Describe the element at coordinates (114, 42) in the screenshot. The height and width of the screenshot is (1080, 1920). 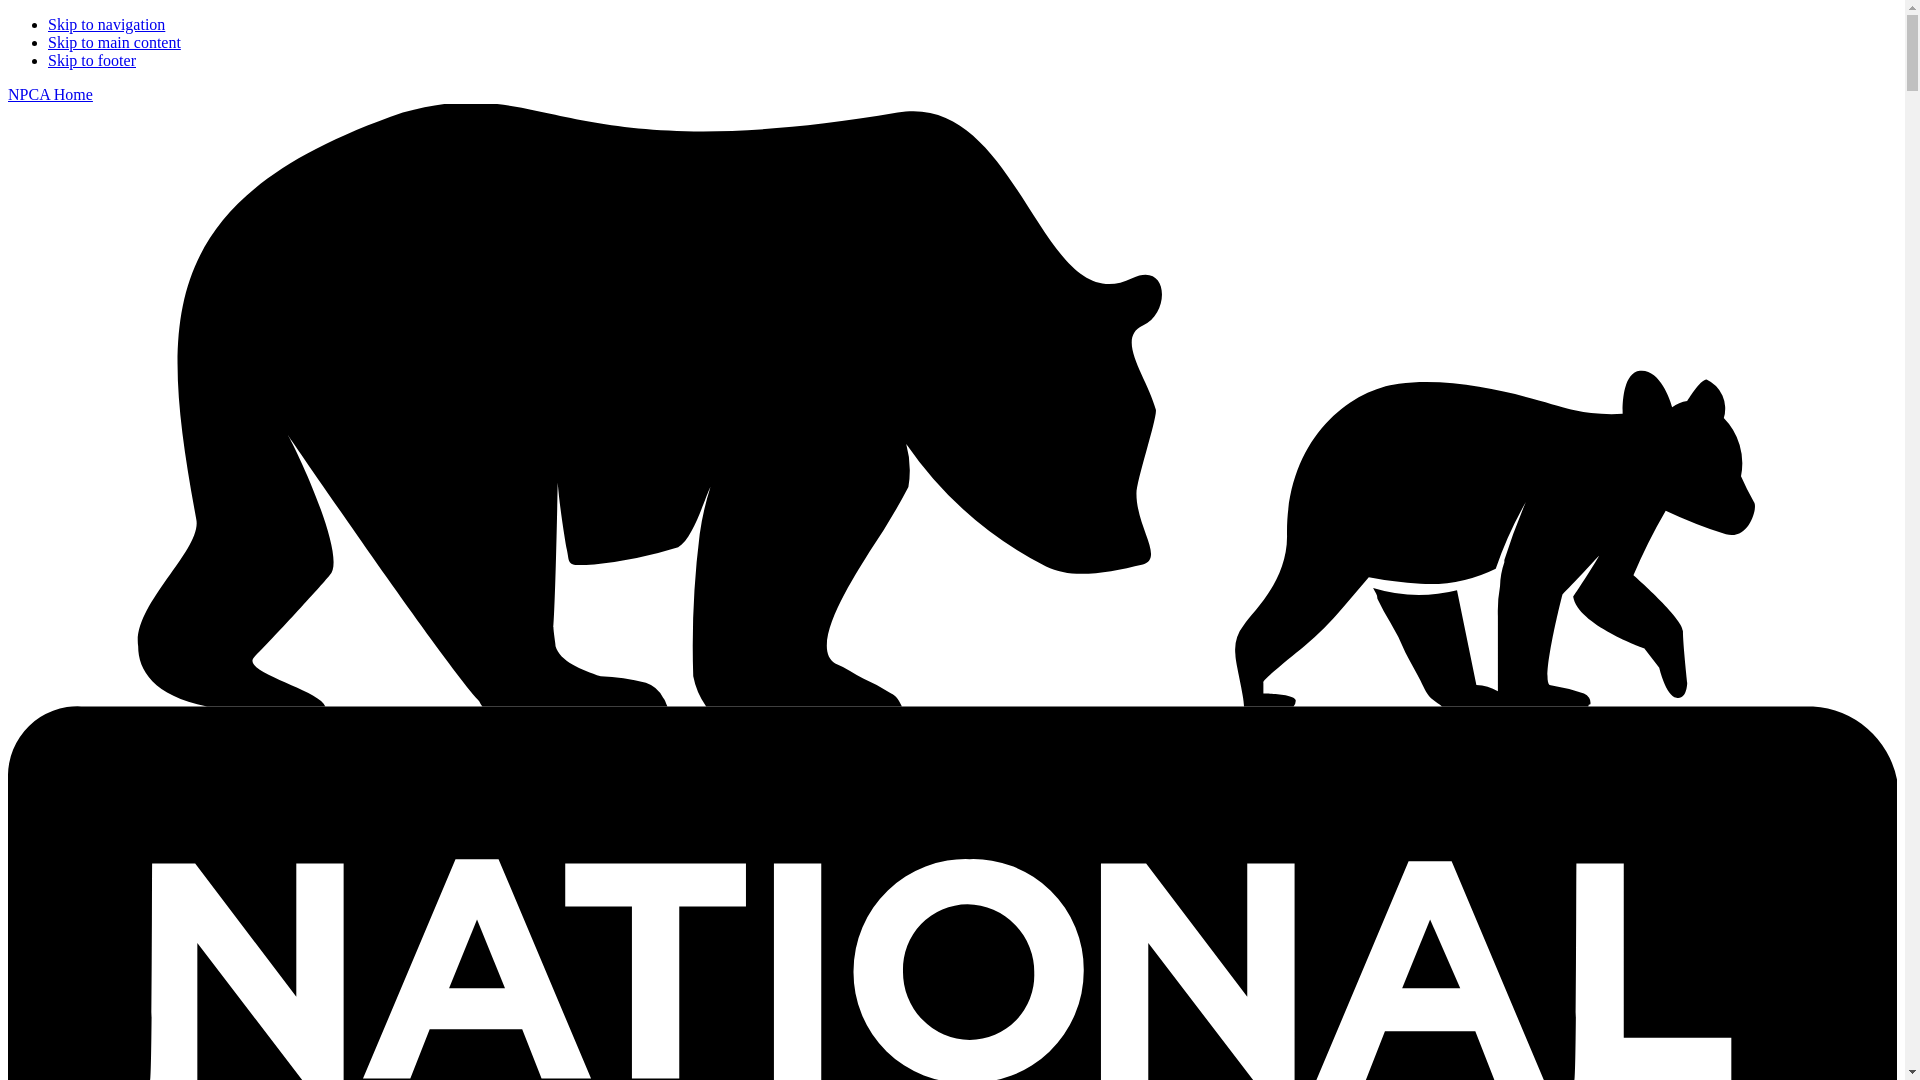
I see `Skip to main content` at that location.